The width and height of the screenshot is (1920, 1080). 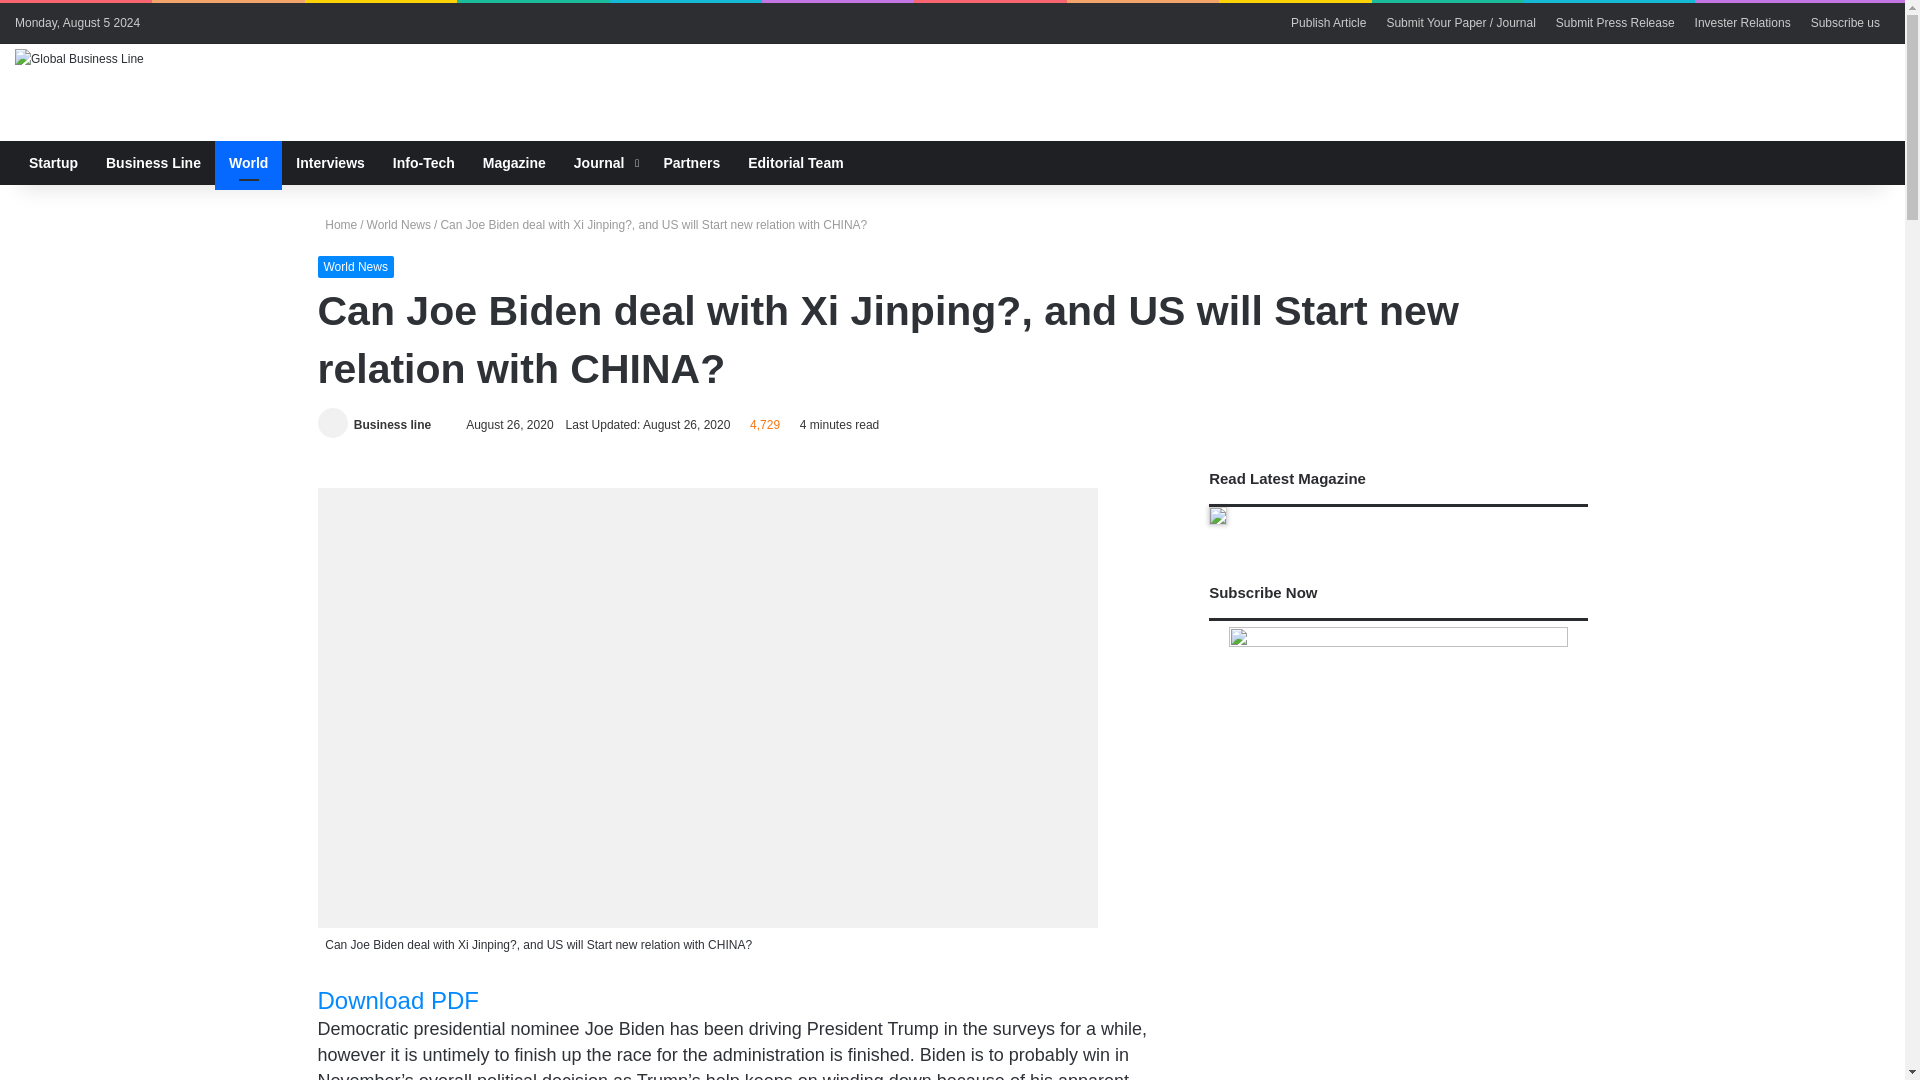 I want to click on Facebook, so click(x=170, y=23).